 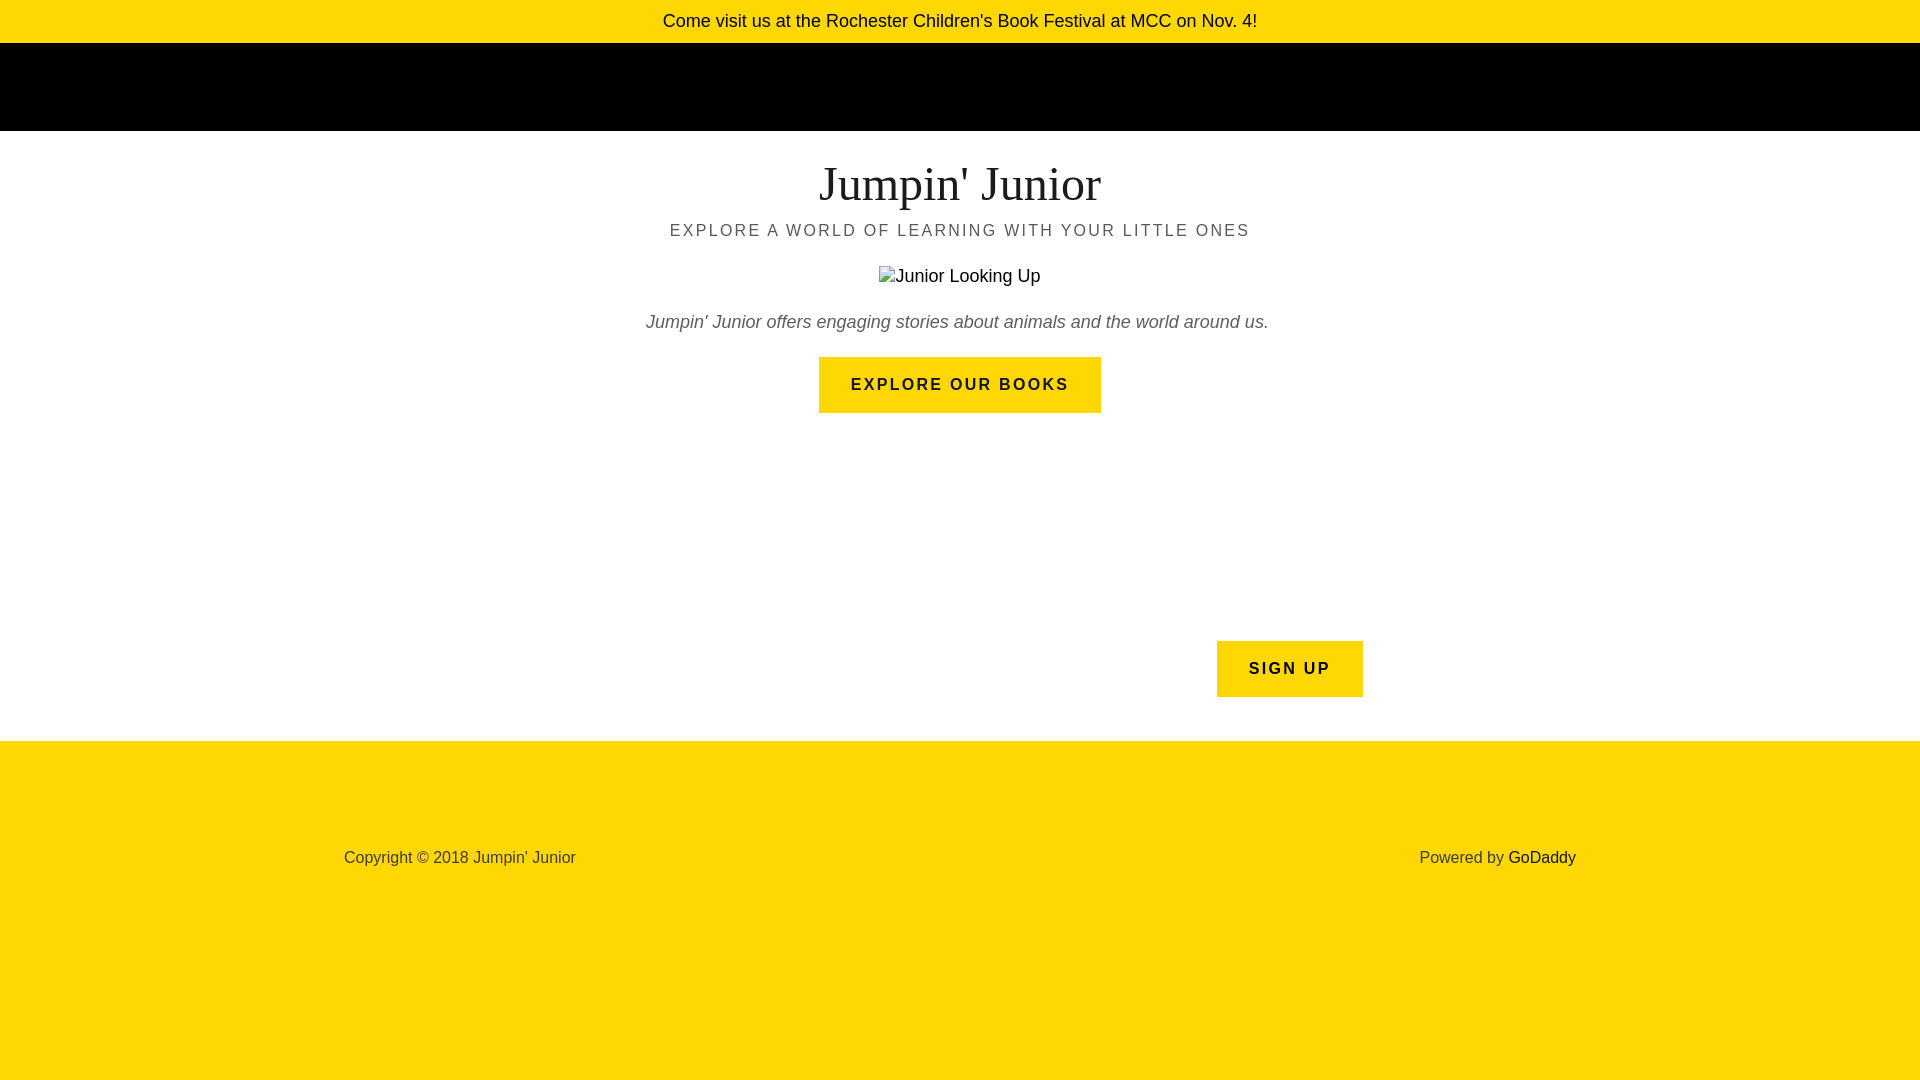 What do you see at coordinates (960, 384) in the screenshot?
I see `EXPLORE OUR BOOKS` at bounding box center [960, 384].